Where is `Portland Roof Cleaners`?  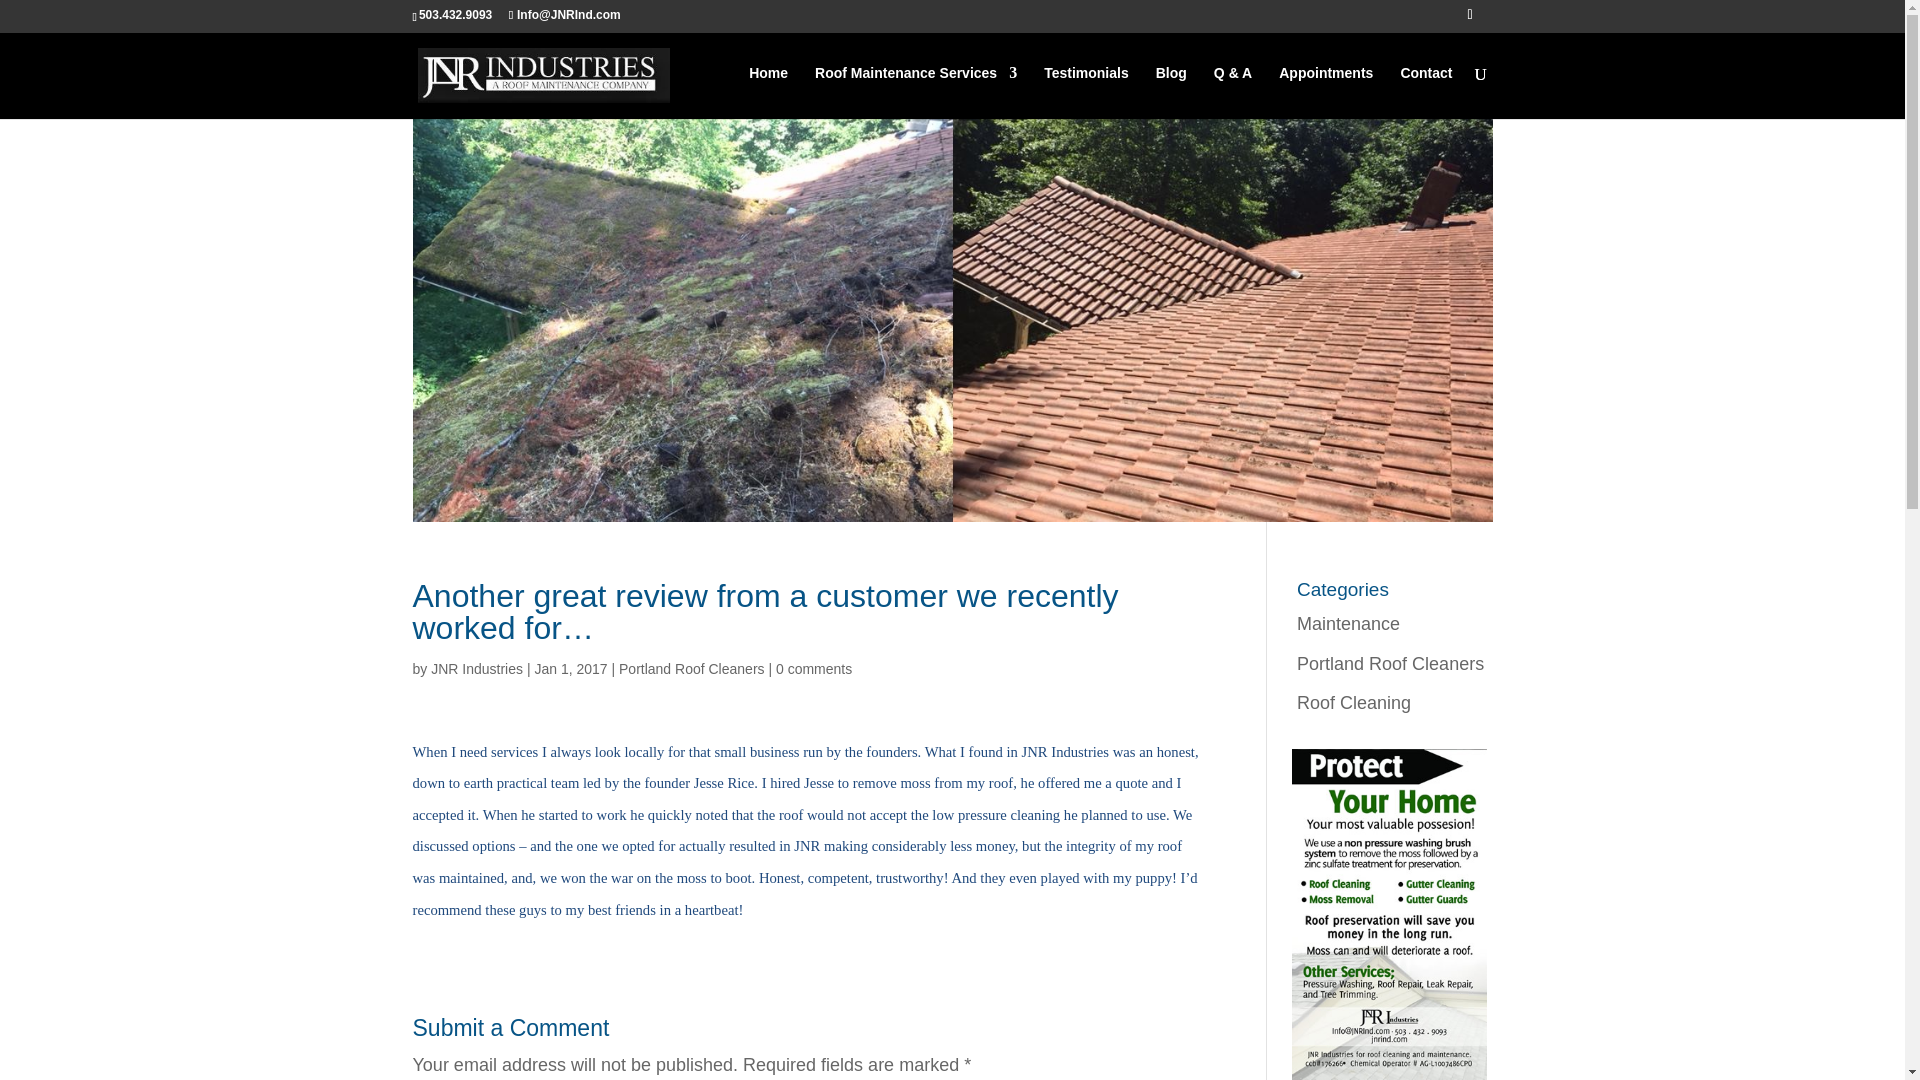 Portland Roof Cleaners is located at coordinates (691, 668).